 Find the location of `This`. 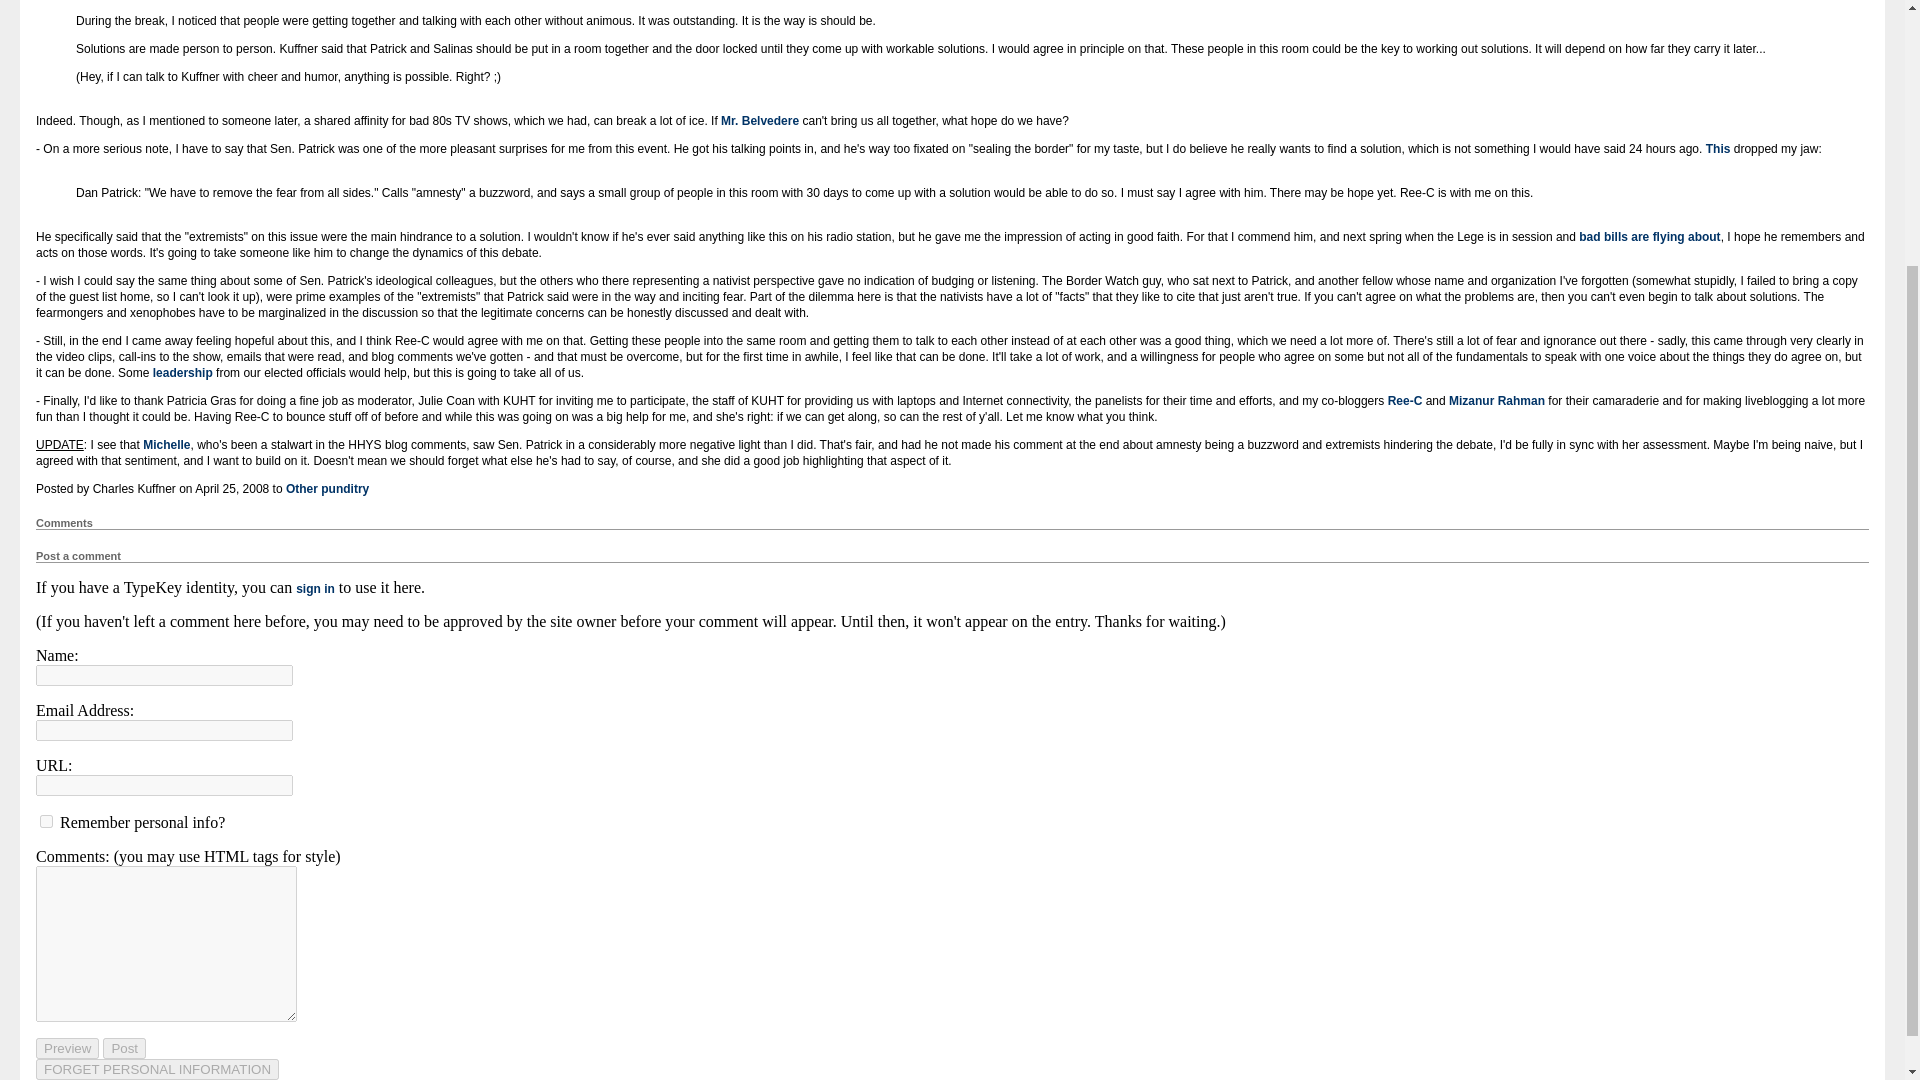

This is located at coordinates (1718, 148).